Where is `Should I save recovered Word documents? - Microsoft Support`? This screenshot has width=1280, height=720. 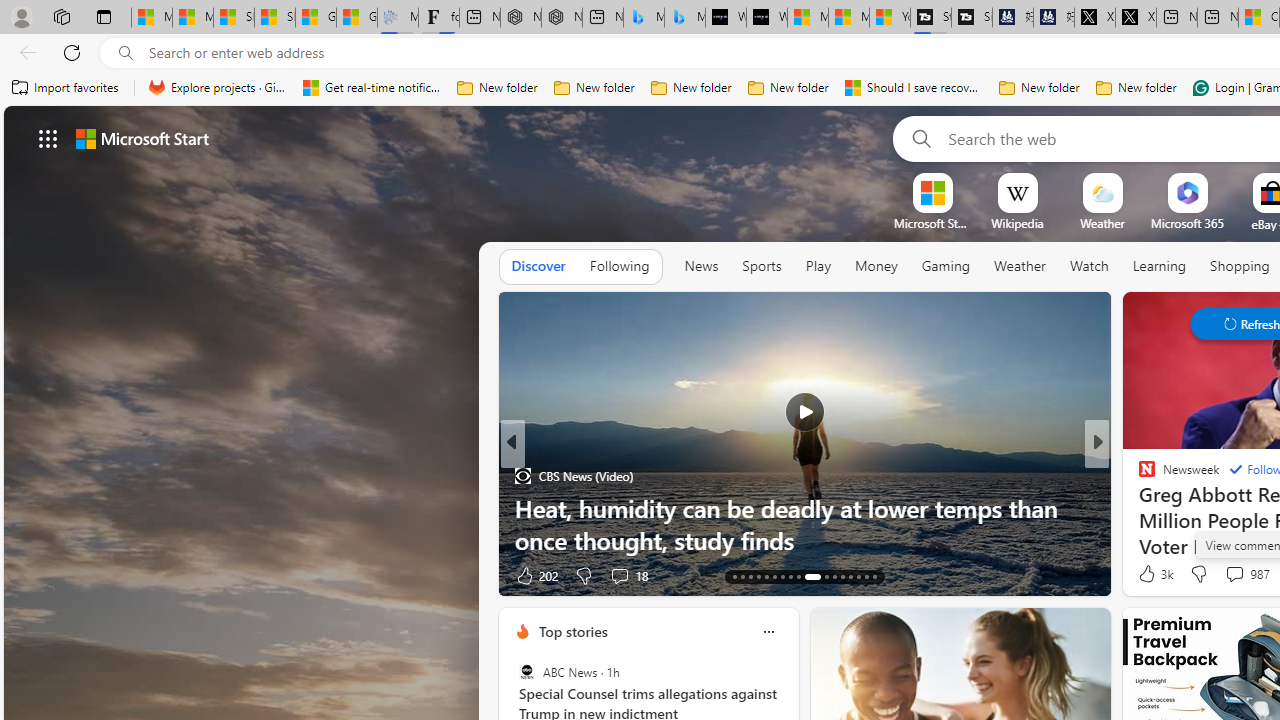 Should I save recovered Word documents? - Microsoft Support is located at coordinates (914, 88).